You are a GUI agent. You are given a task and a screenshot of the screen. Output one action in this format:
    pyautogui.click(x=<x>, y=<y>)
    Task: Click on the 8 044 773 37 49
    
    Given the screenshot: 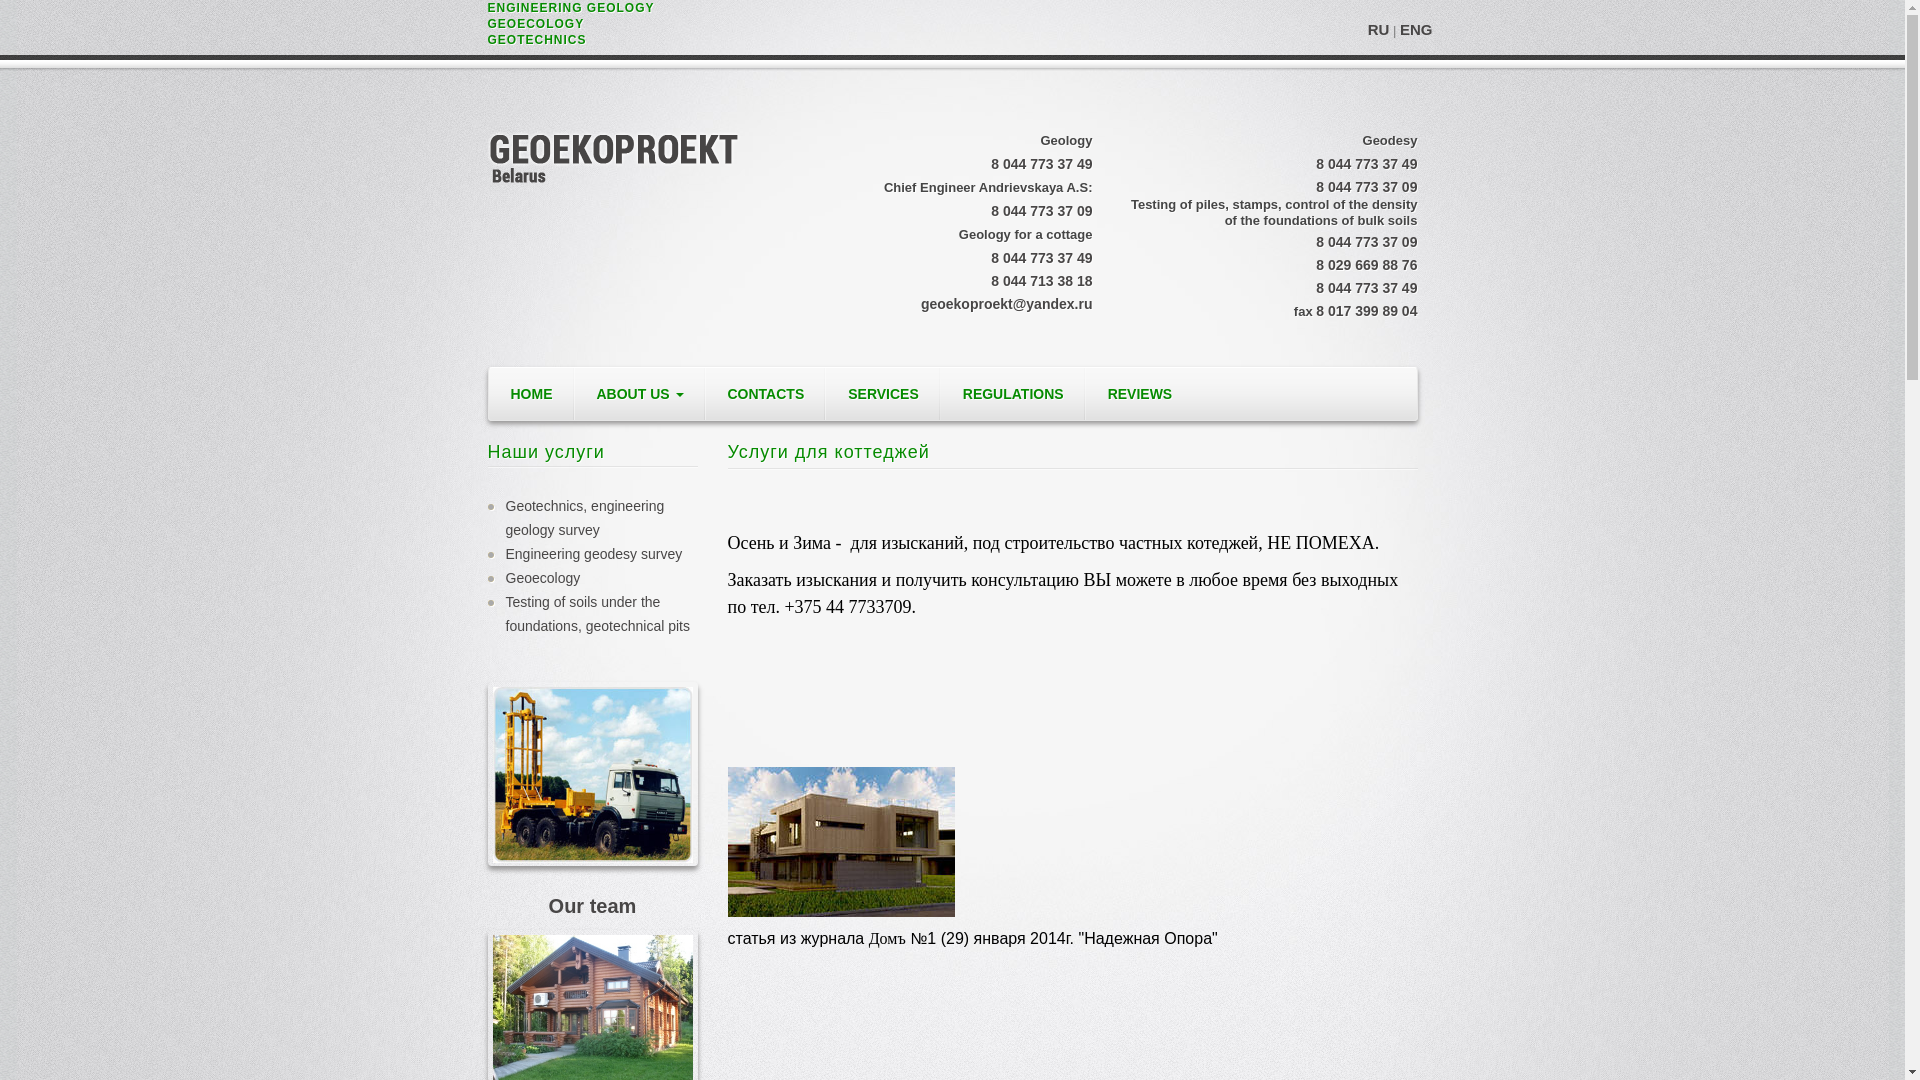 What is the action you would take?
    pyautogui.click(x=1366, y=288)
    